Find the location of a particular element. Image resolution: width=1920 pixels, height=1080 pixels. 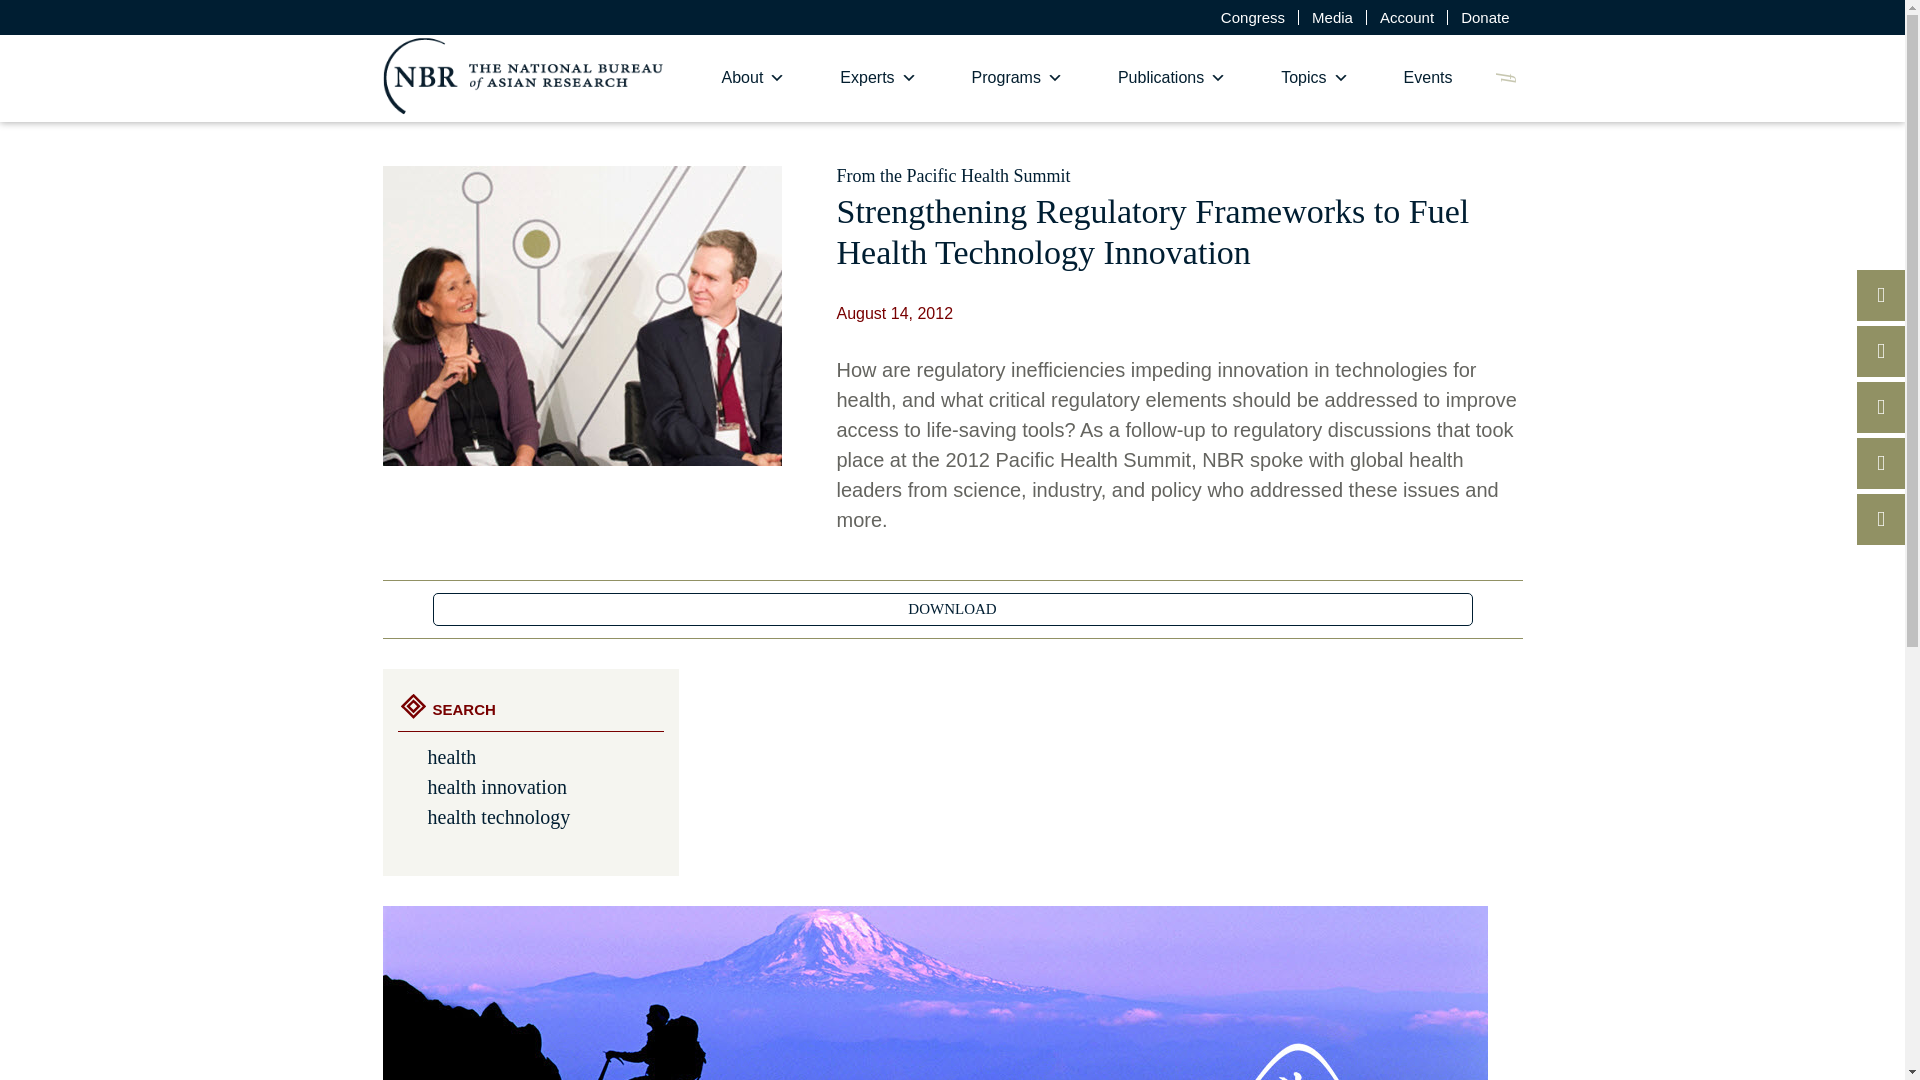

Programs is located at coordinates (1017, 78).